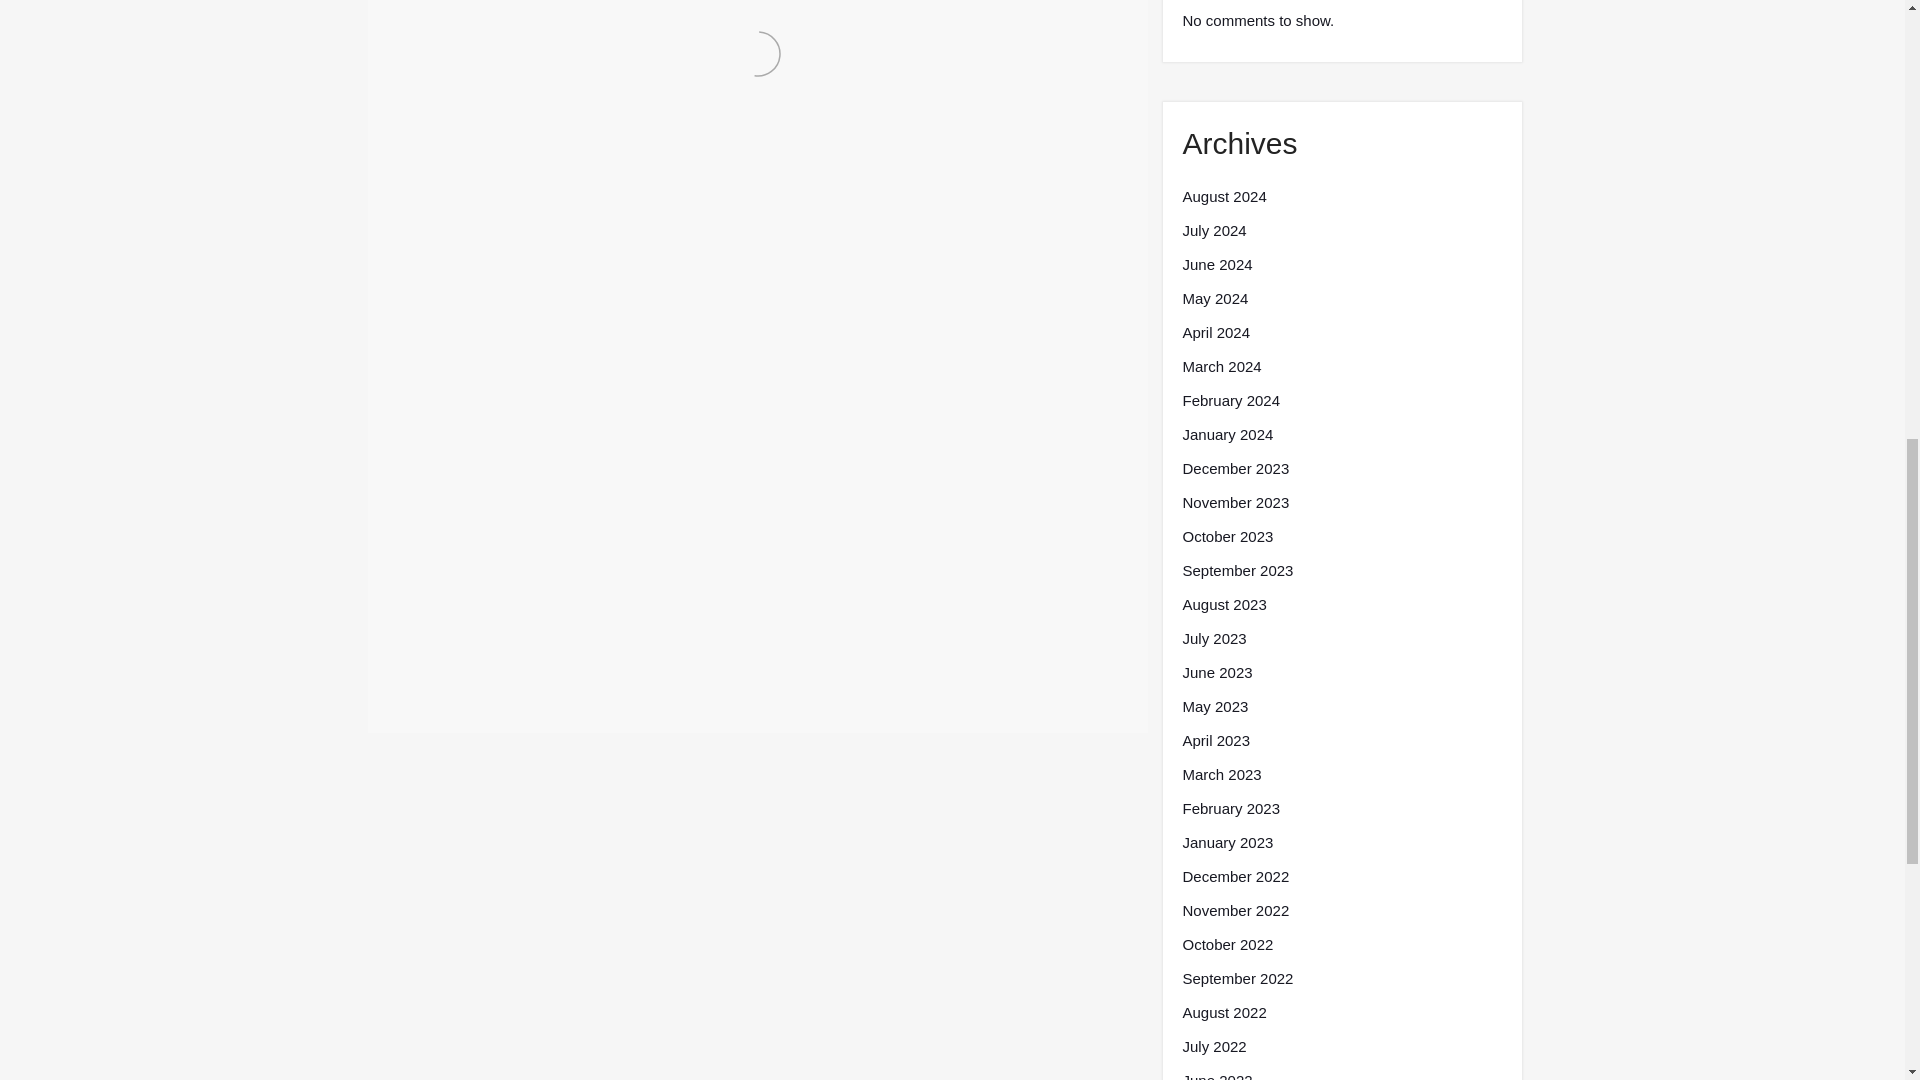  What do you see at coordinates (1224, 1012) in the screenshot?
I see `August 2022` at bounding box center [1224, 1012].